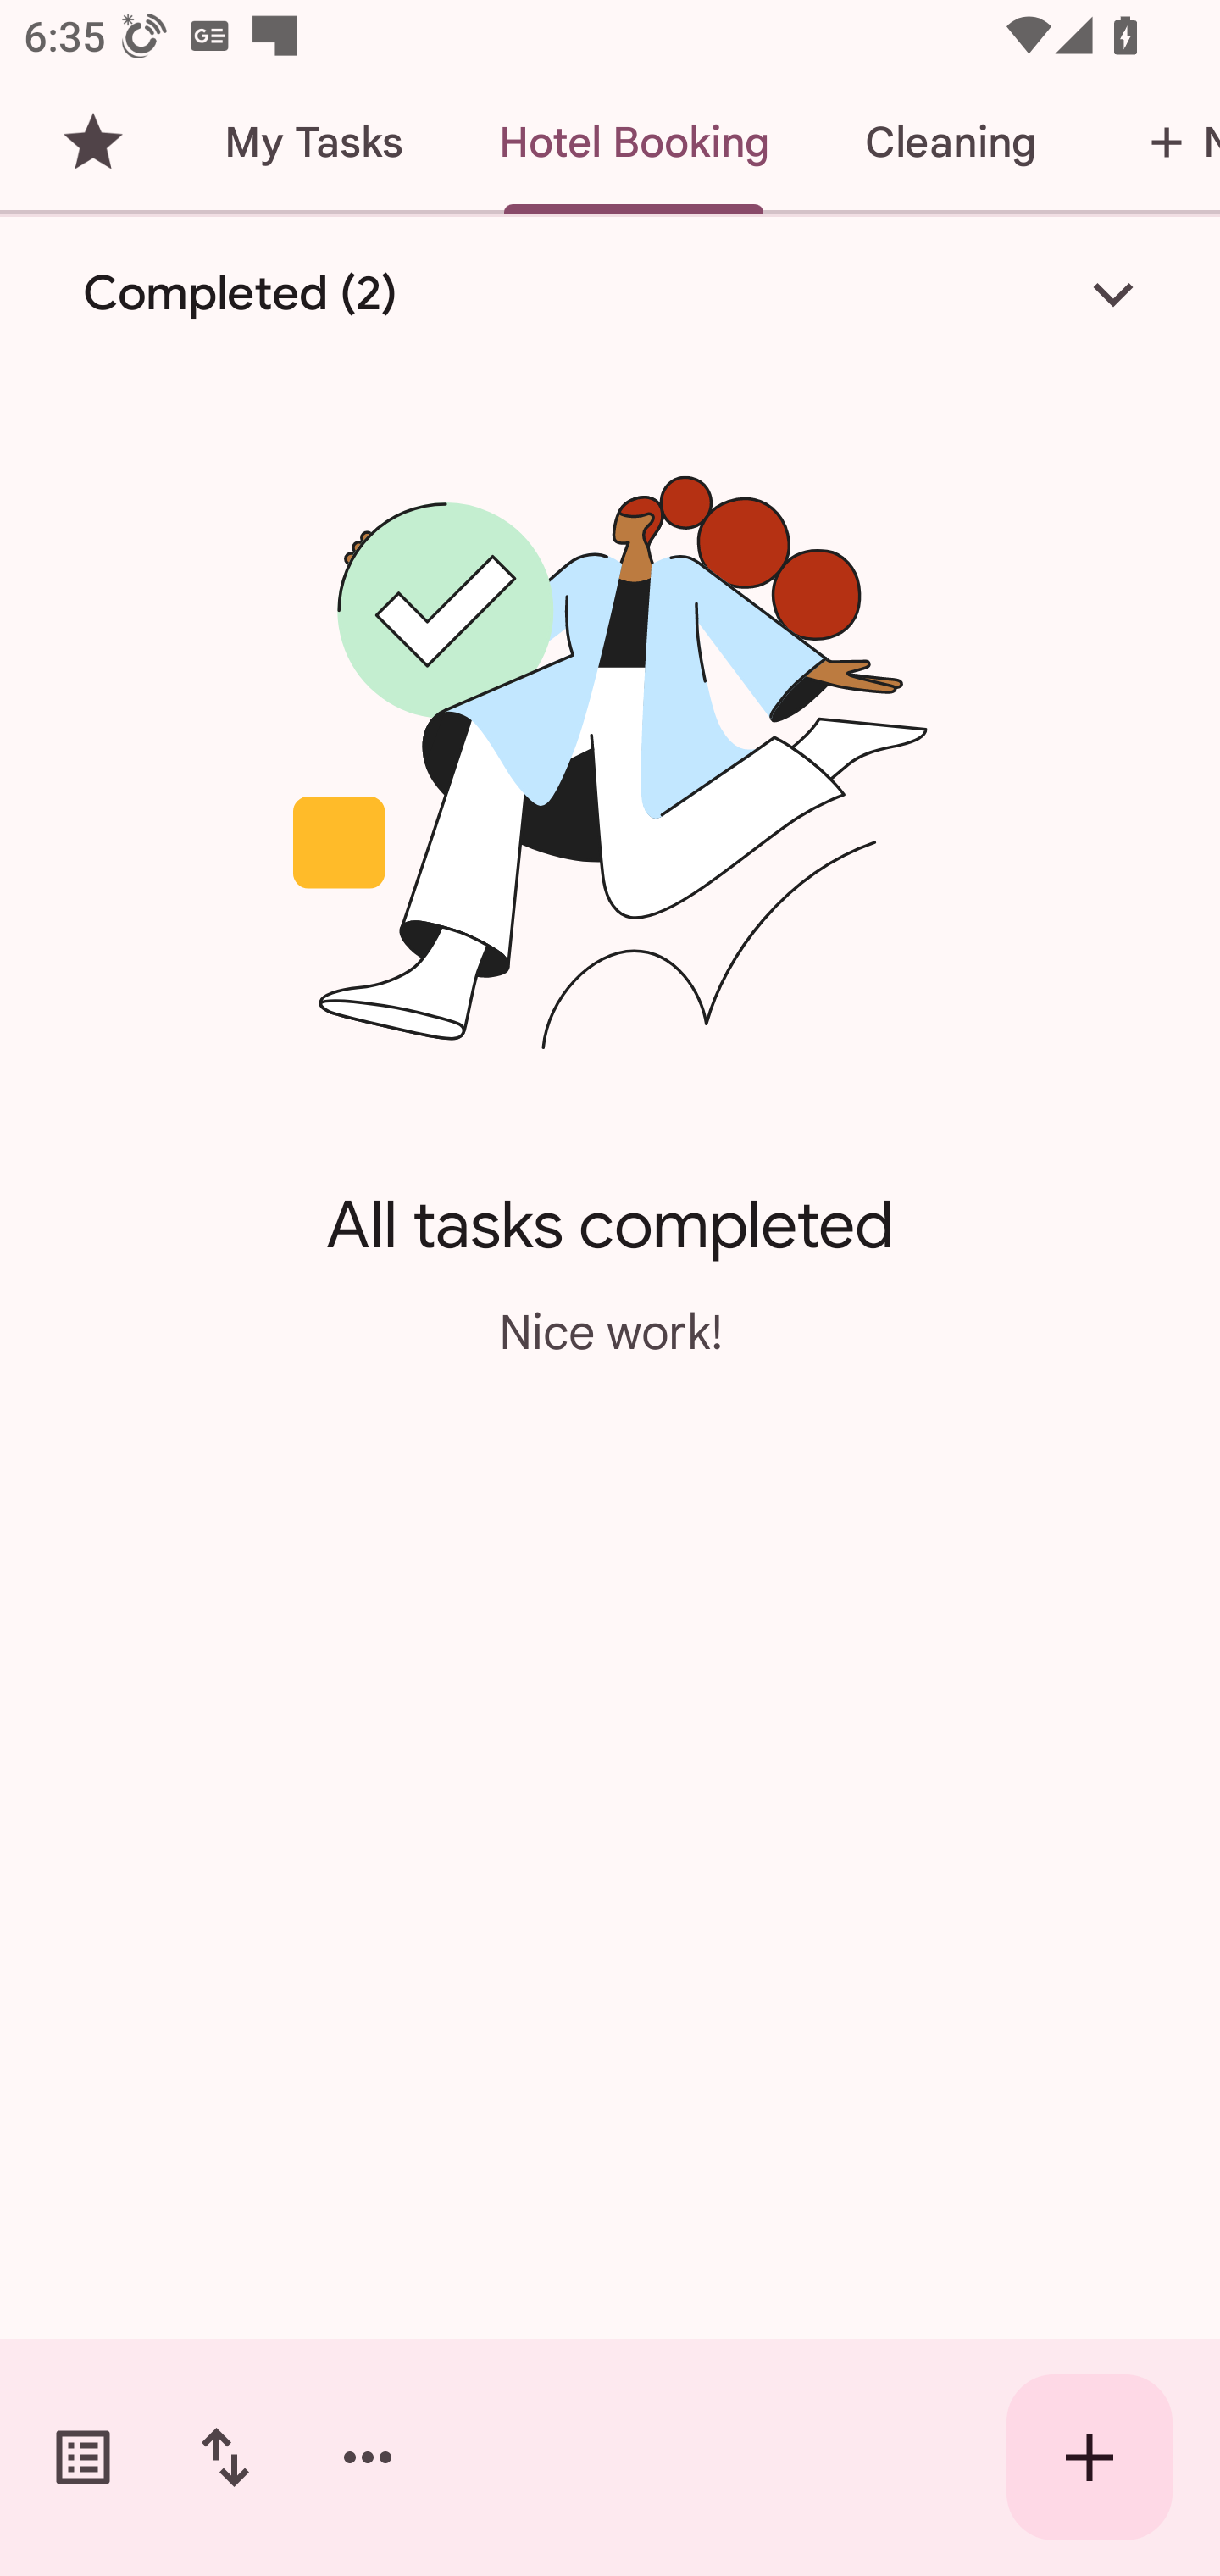 The width and height of the screenshot is (1220, 2576). I want to click on Completed (2), so click(610, 293).